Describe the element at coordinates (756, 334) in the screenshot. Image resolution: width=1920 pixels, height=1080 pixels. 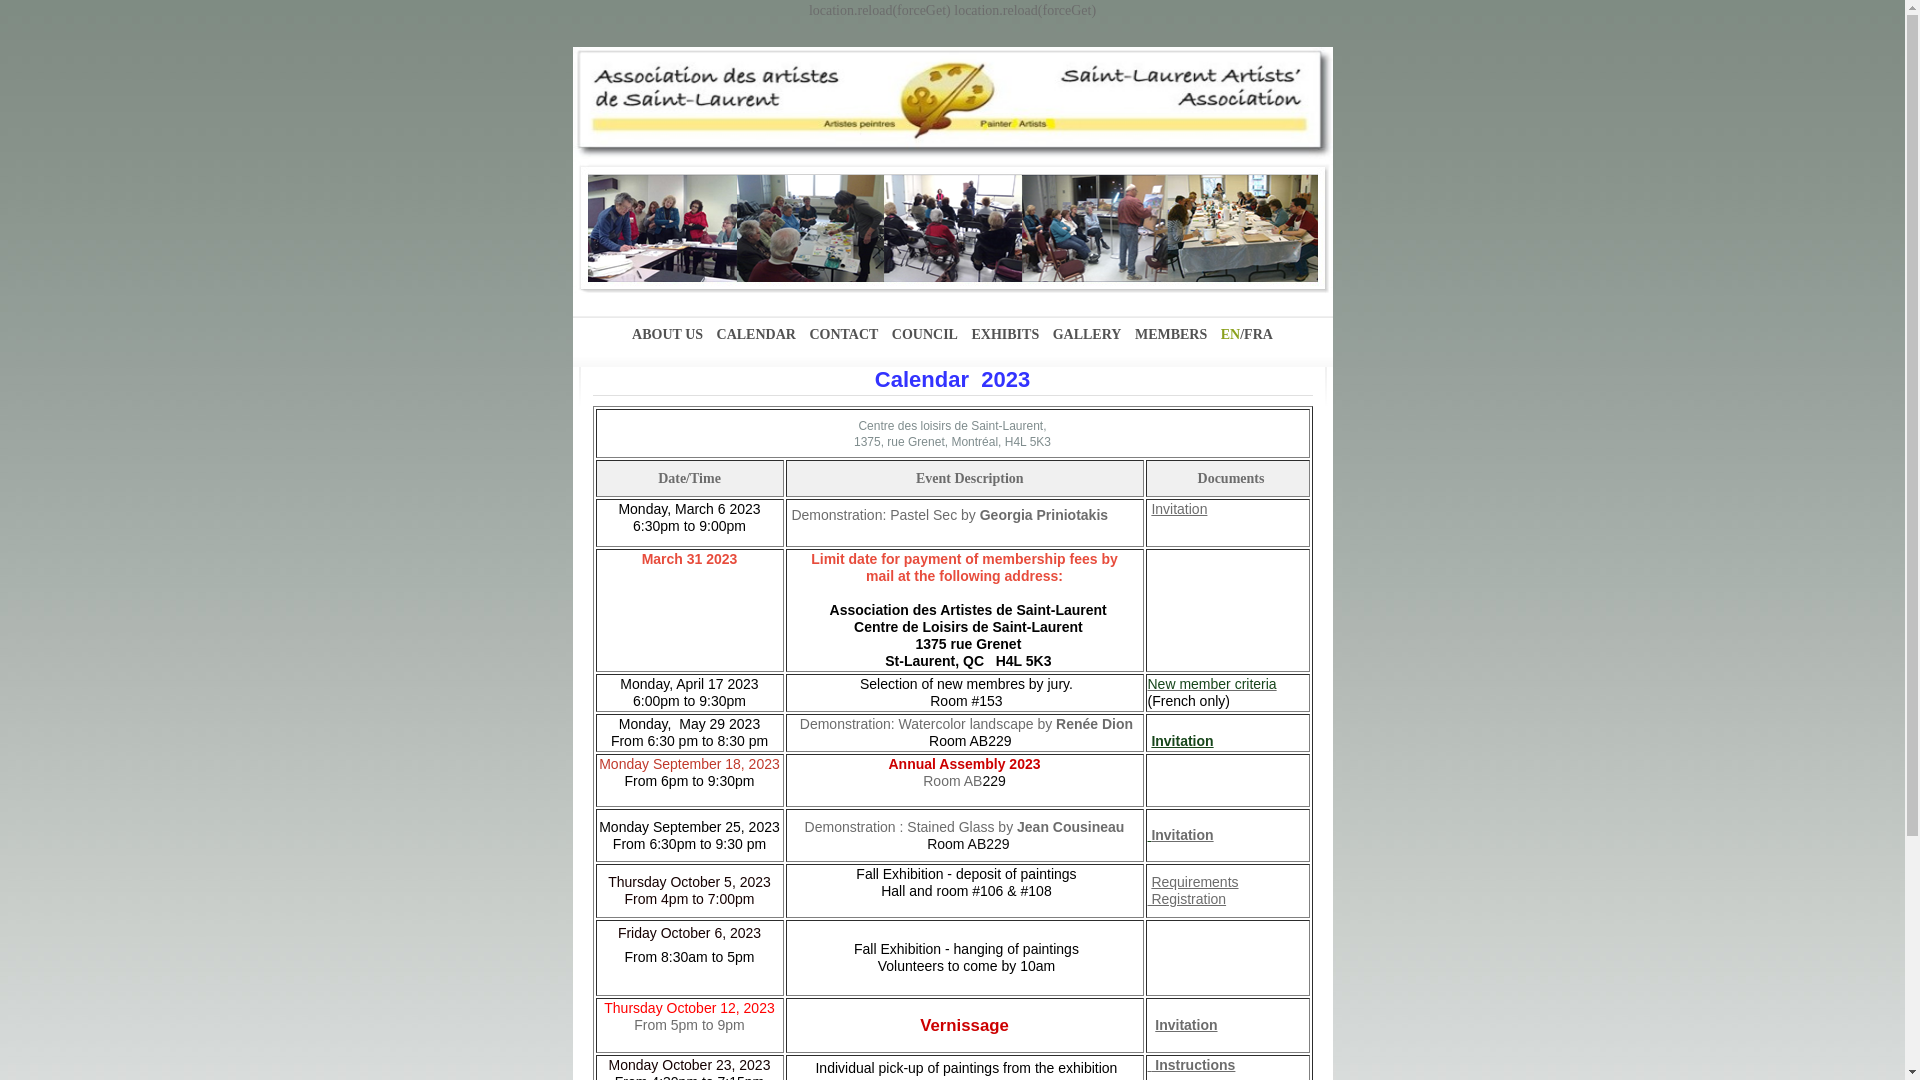
I see `CALENDAR` at that location.